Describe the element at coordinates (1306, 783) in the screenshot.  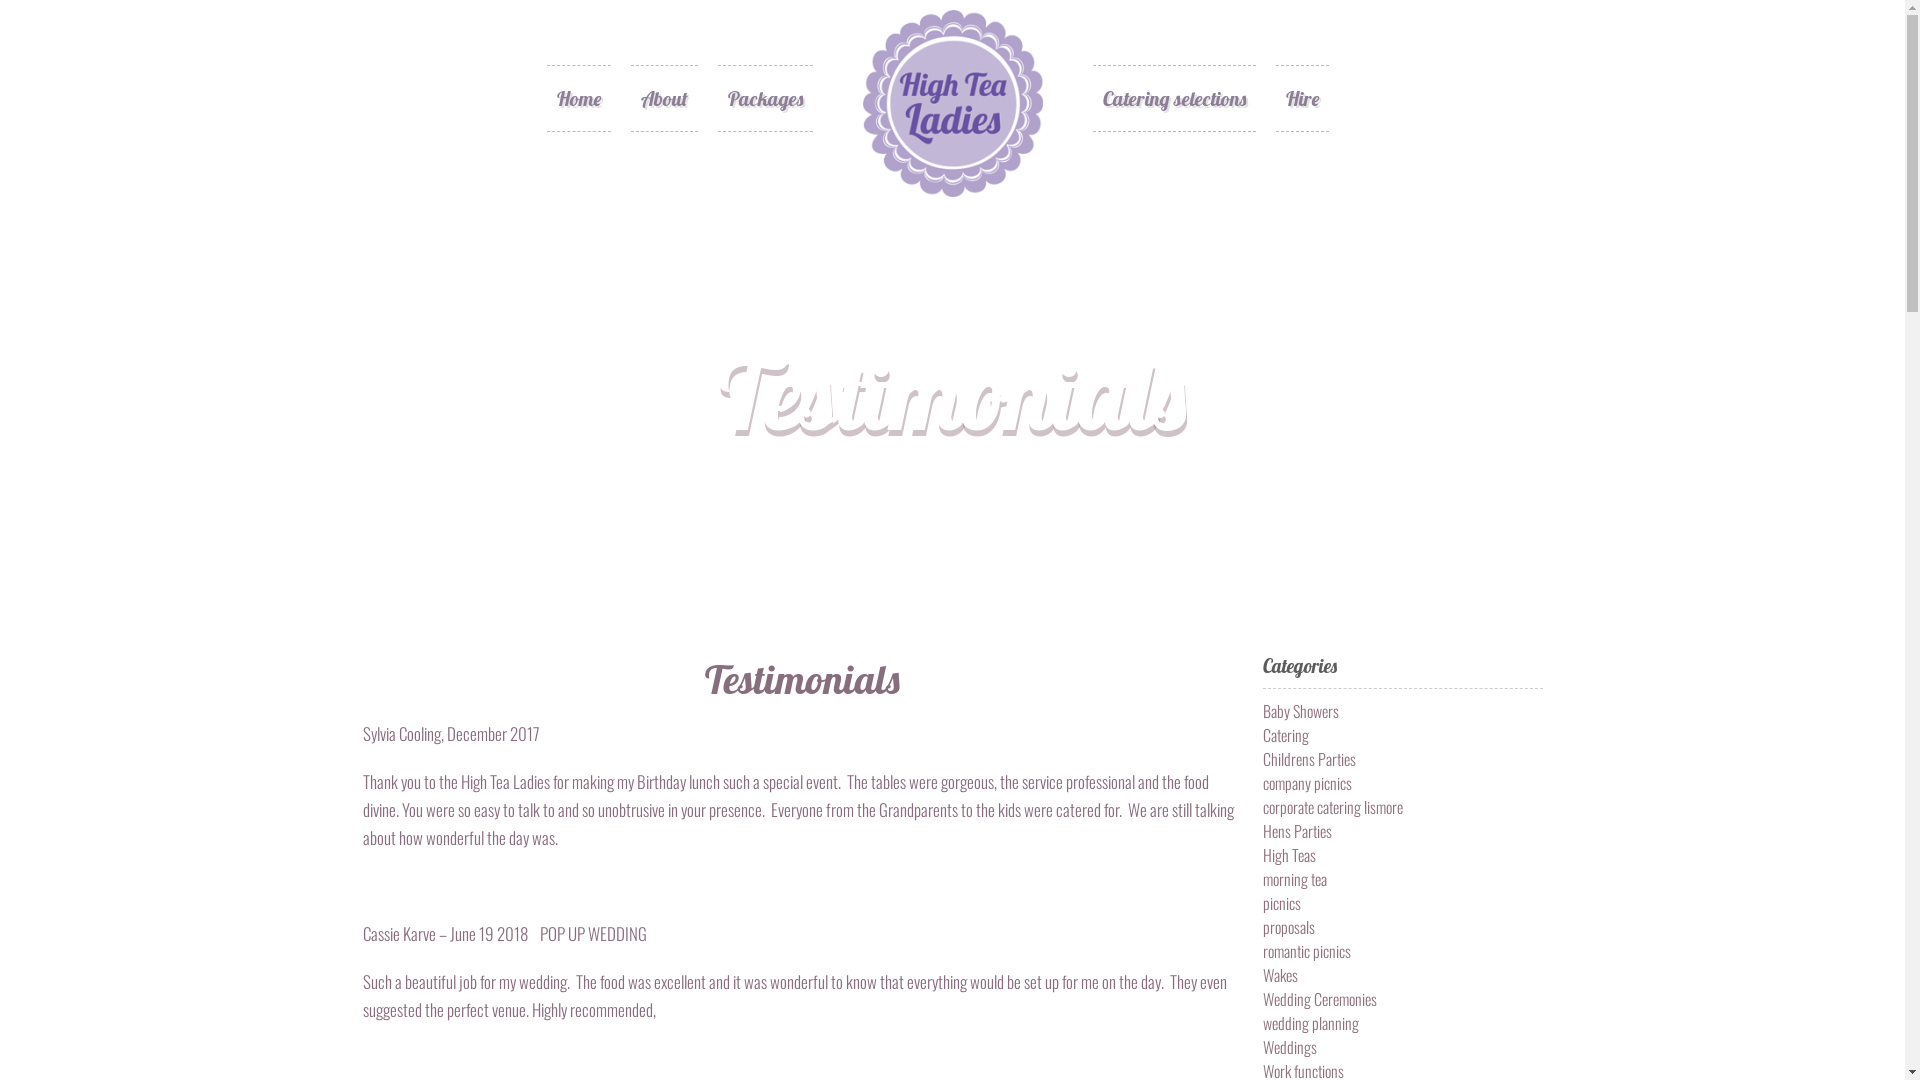
I see `company picnics` at that location.